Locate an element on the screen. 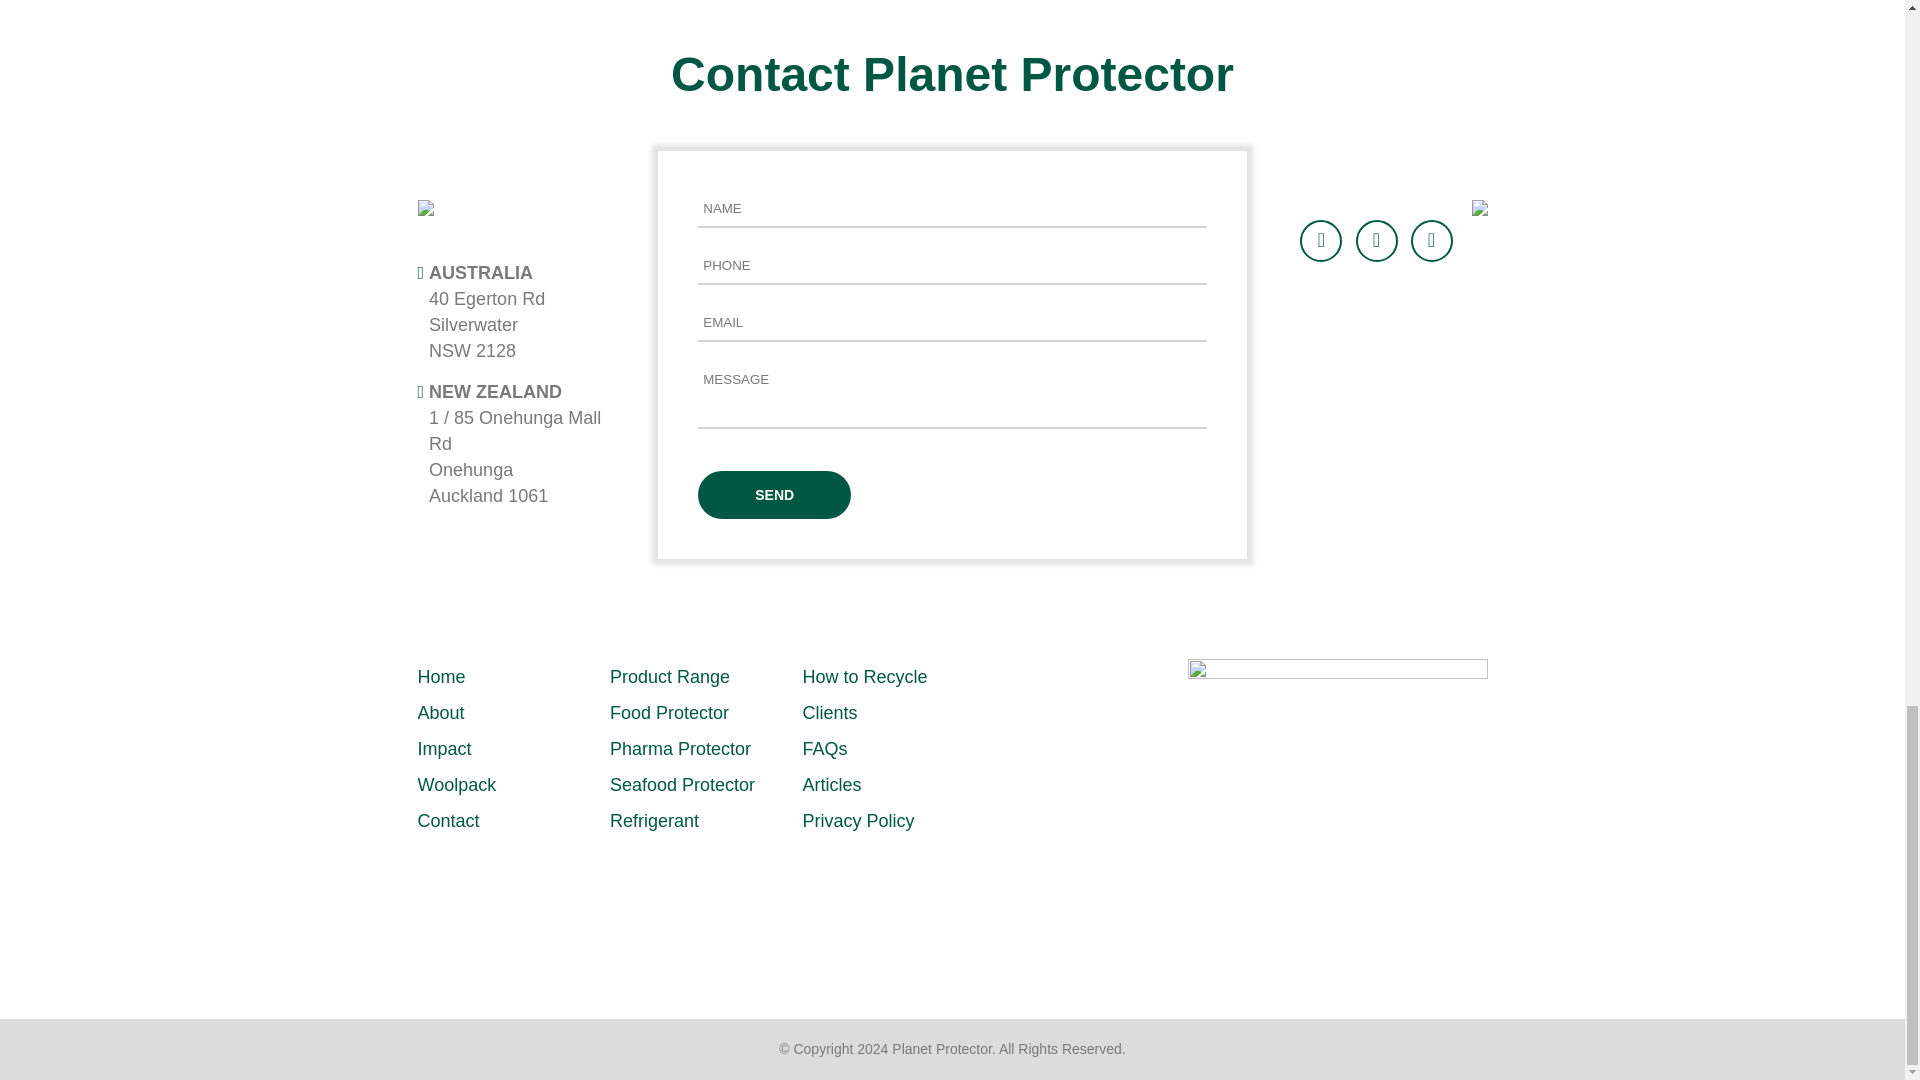 The height and width of the screenshot is (1080, 1920). Send is located at coordinates (774, 494).